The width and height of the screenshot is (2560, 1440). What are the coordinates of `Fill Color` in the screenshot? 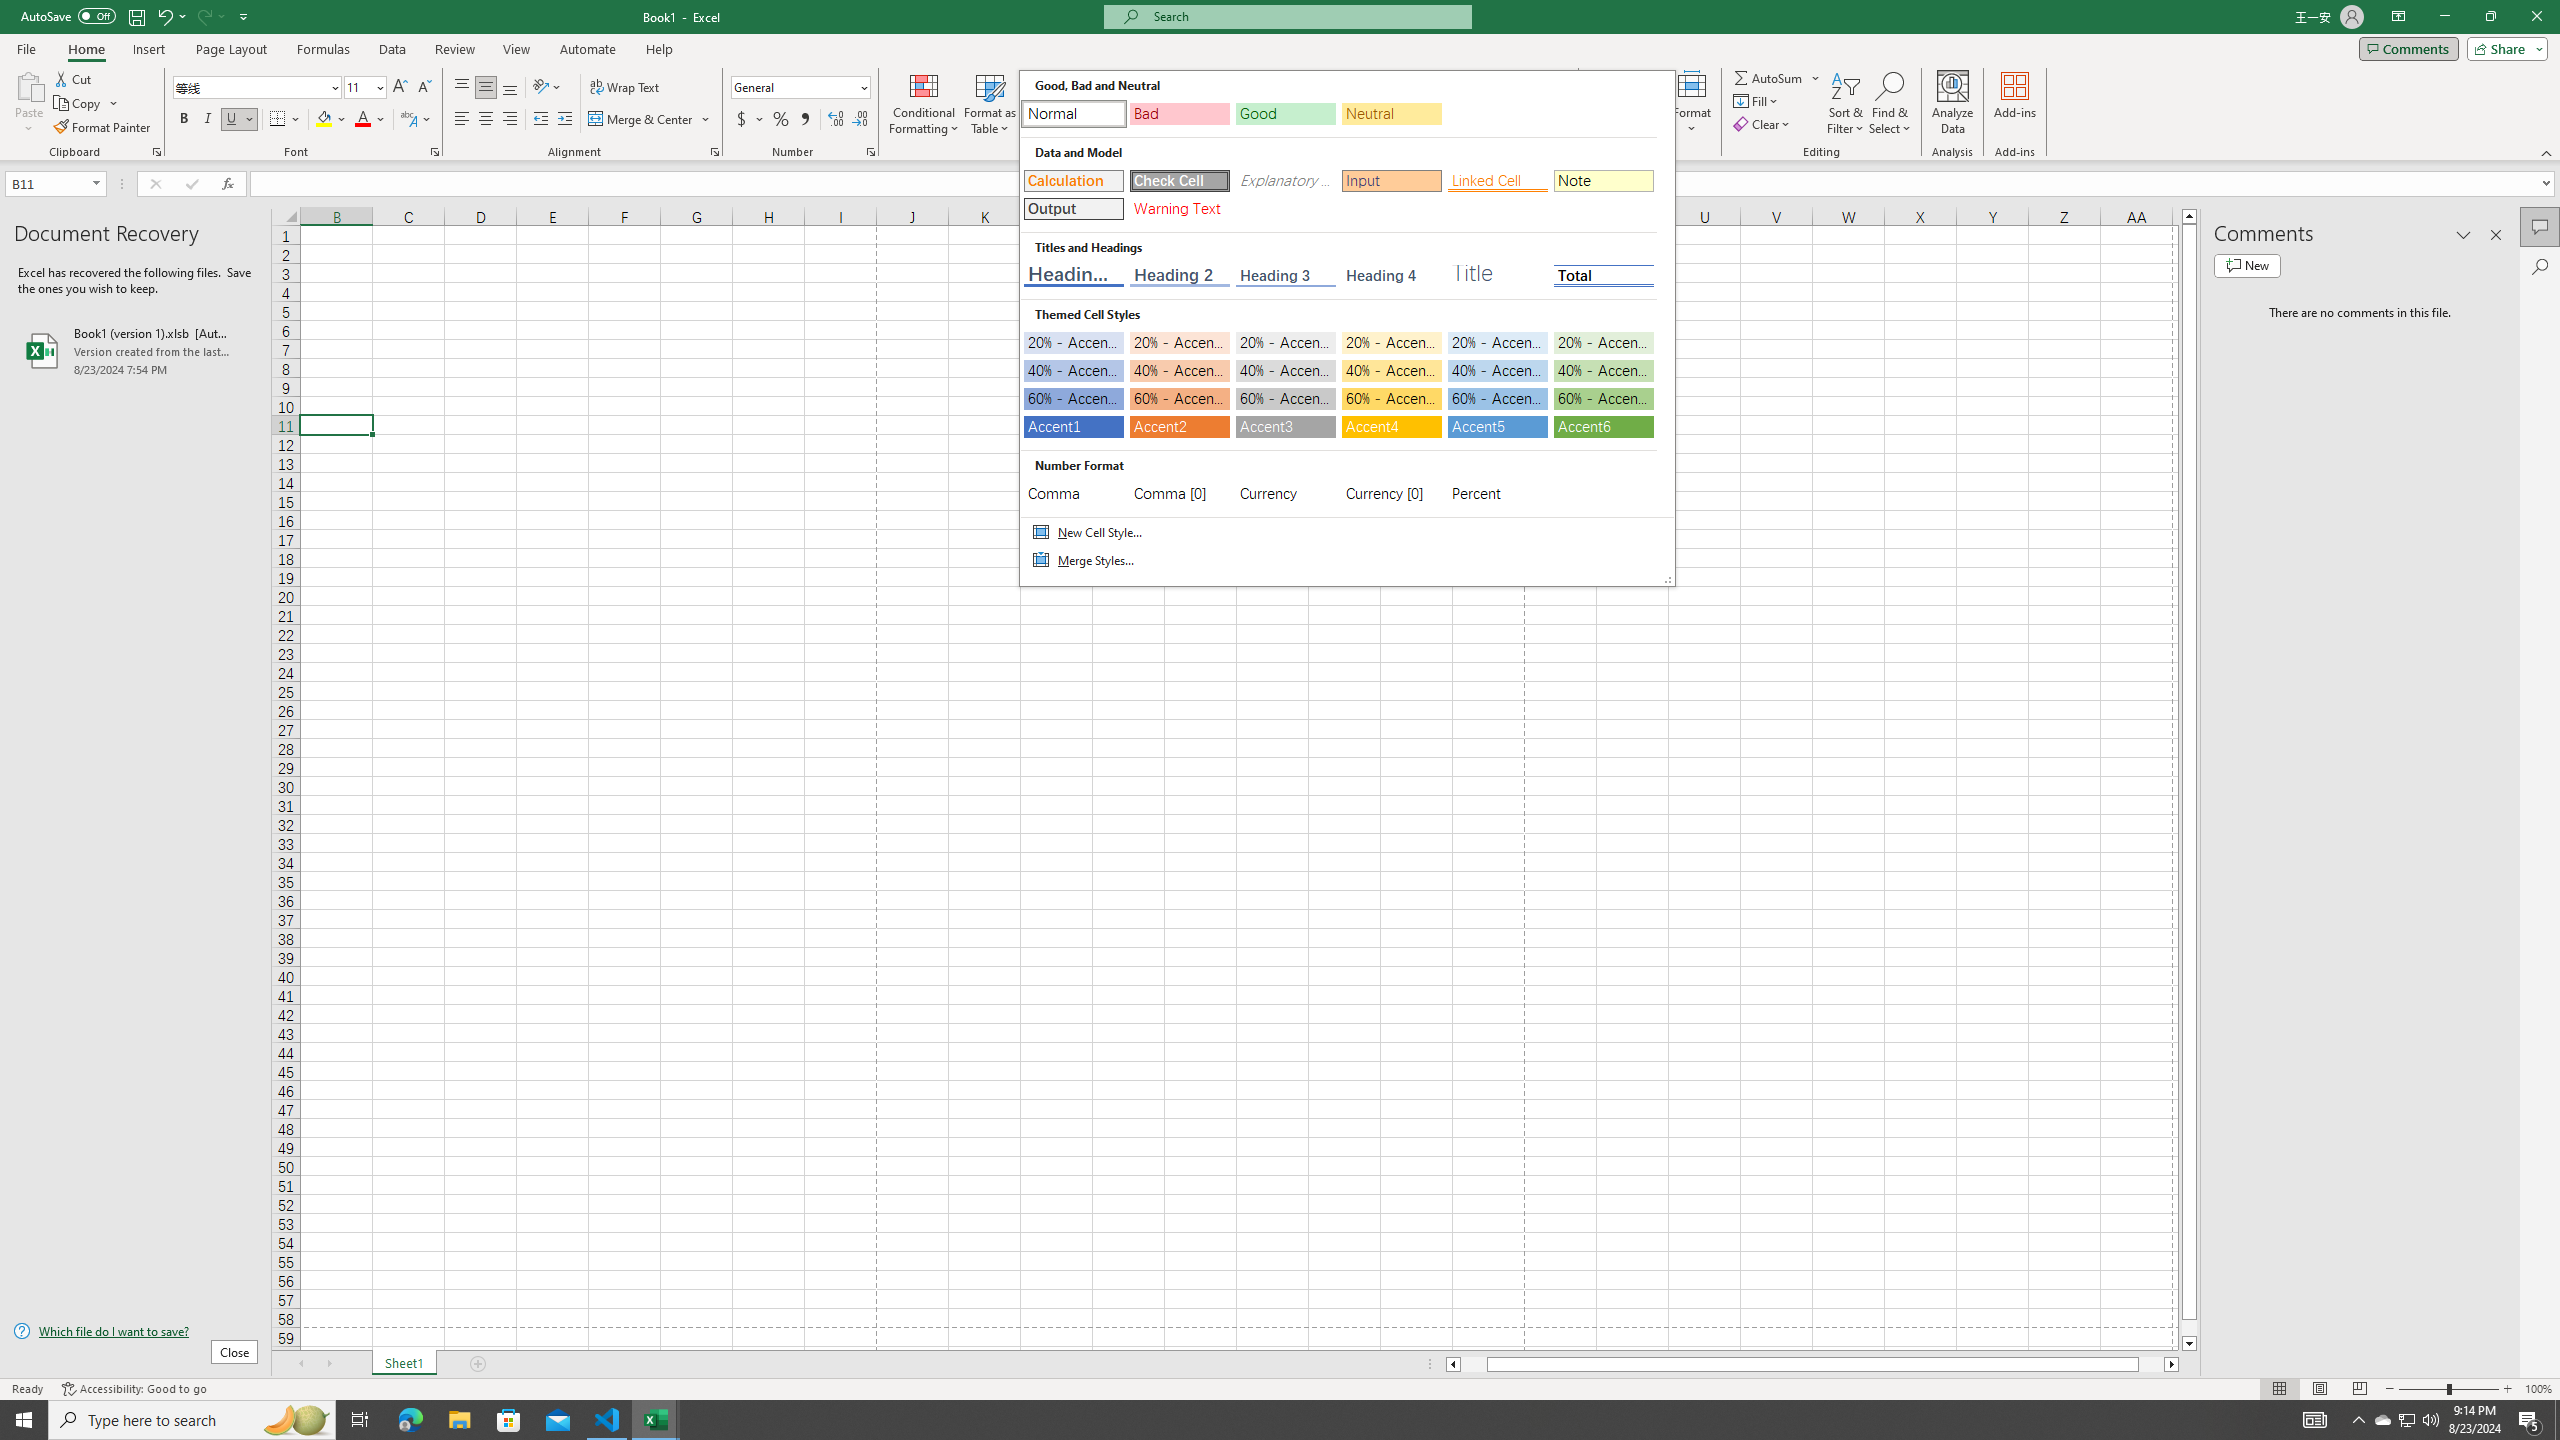 It's located at (331, 120).